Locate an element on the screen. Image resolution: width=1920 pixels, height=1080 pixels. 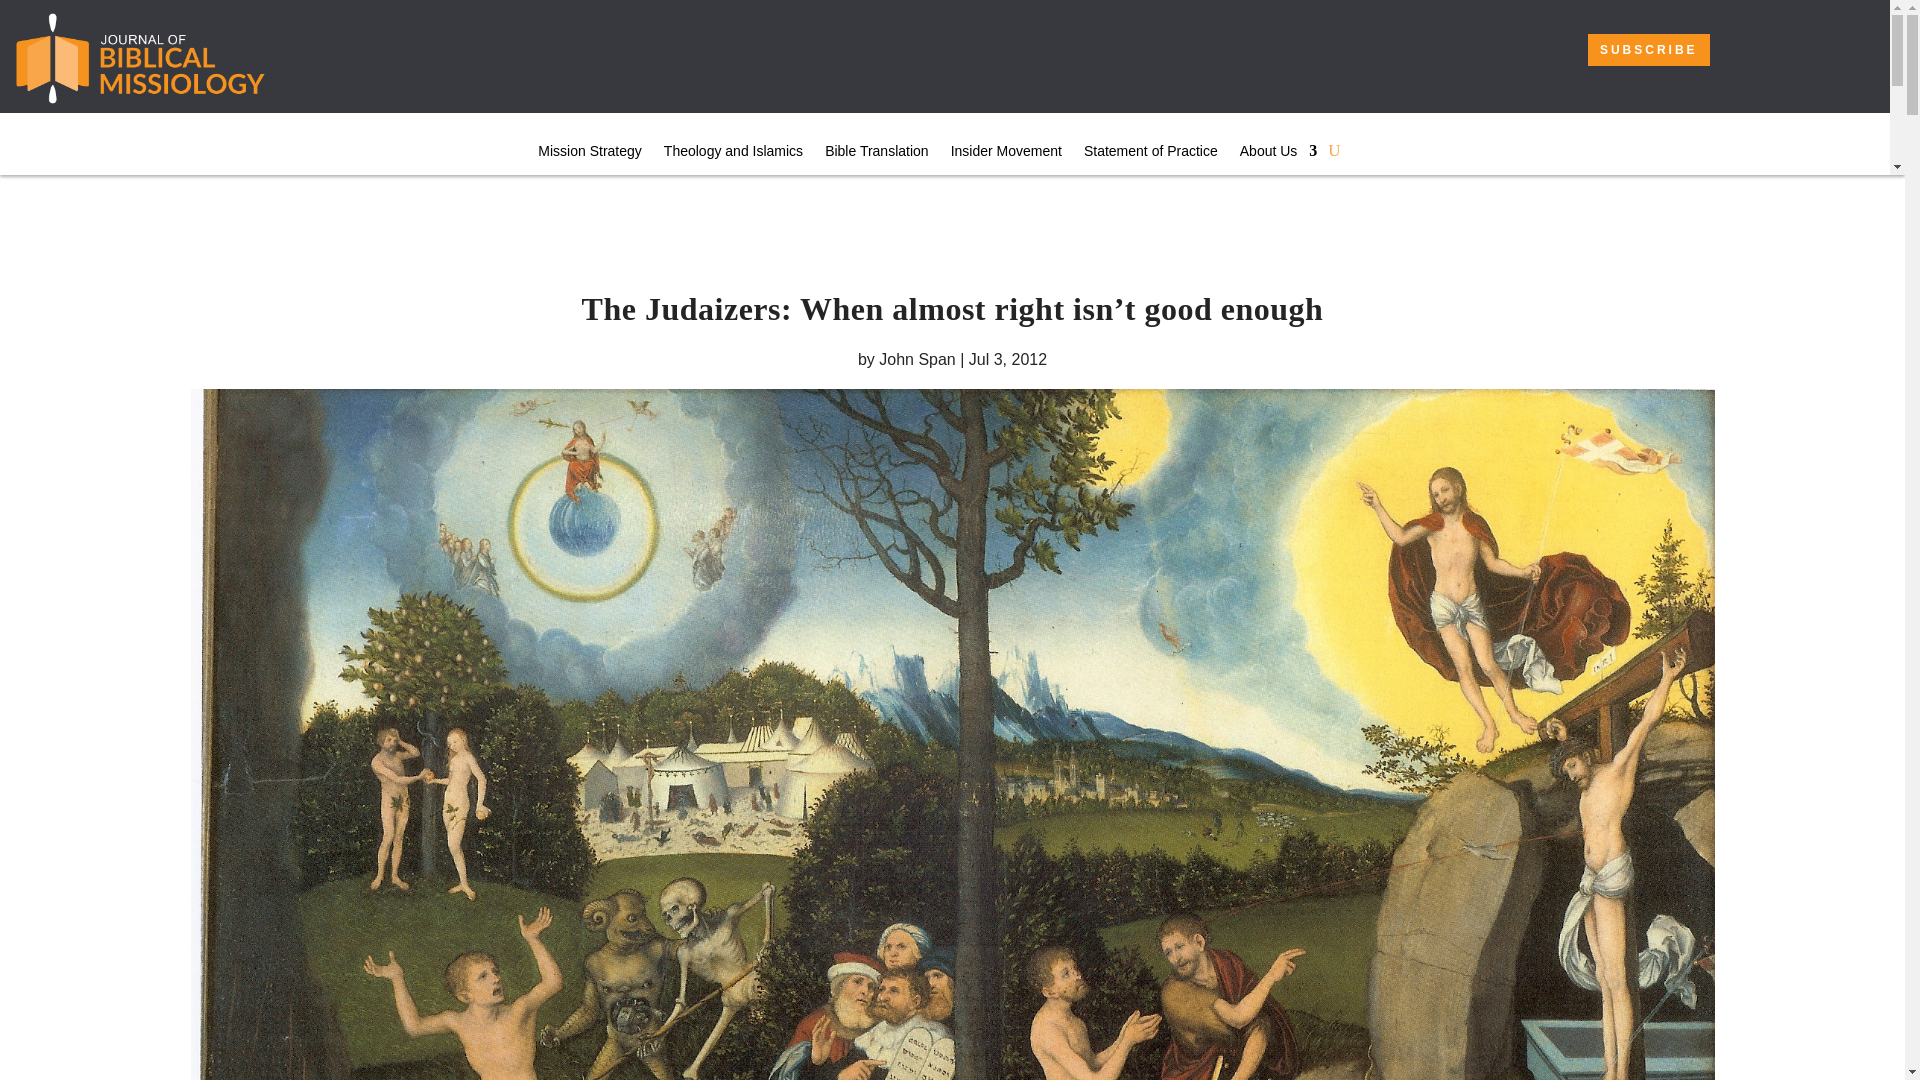
Theology and Islamics is located at coordinates (733, 154).